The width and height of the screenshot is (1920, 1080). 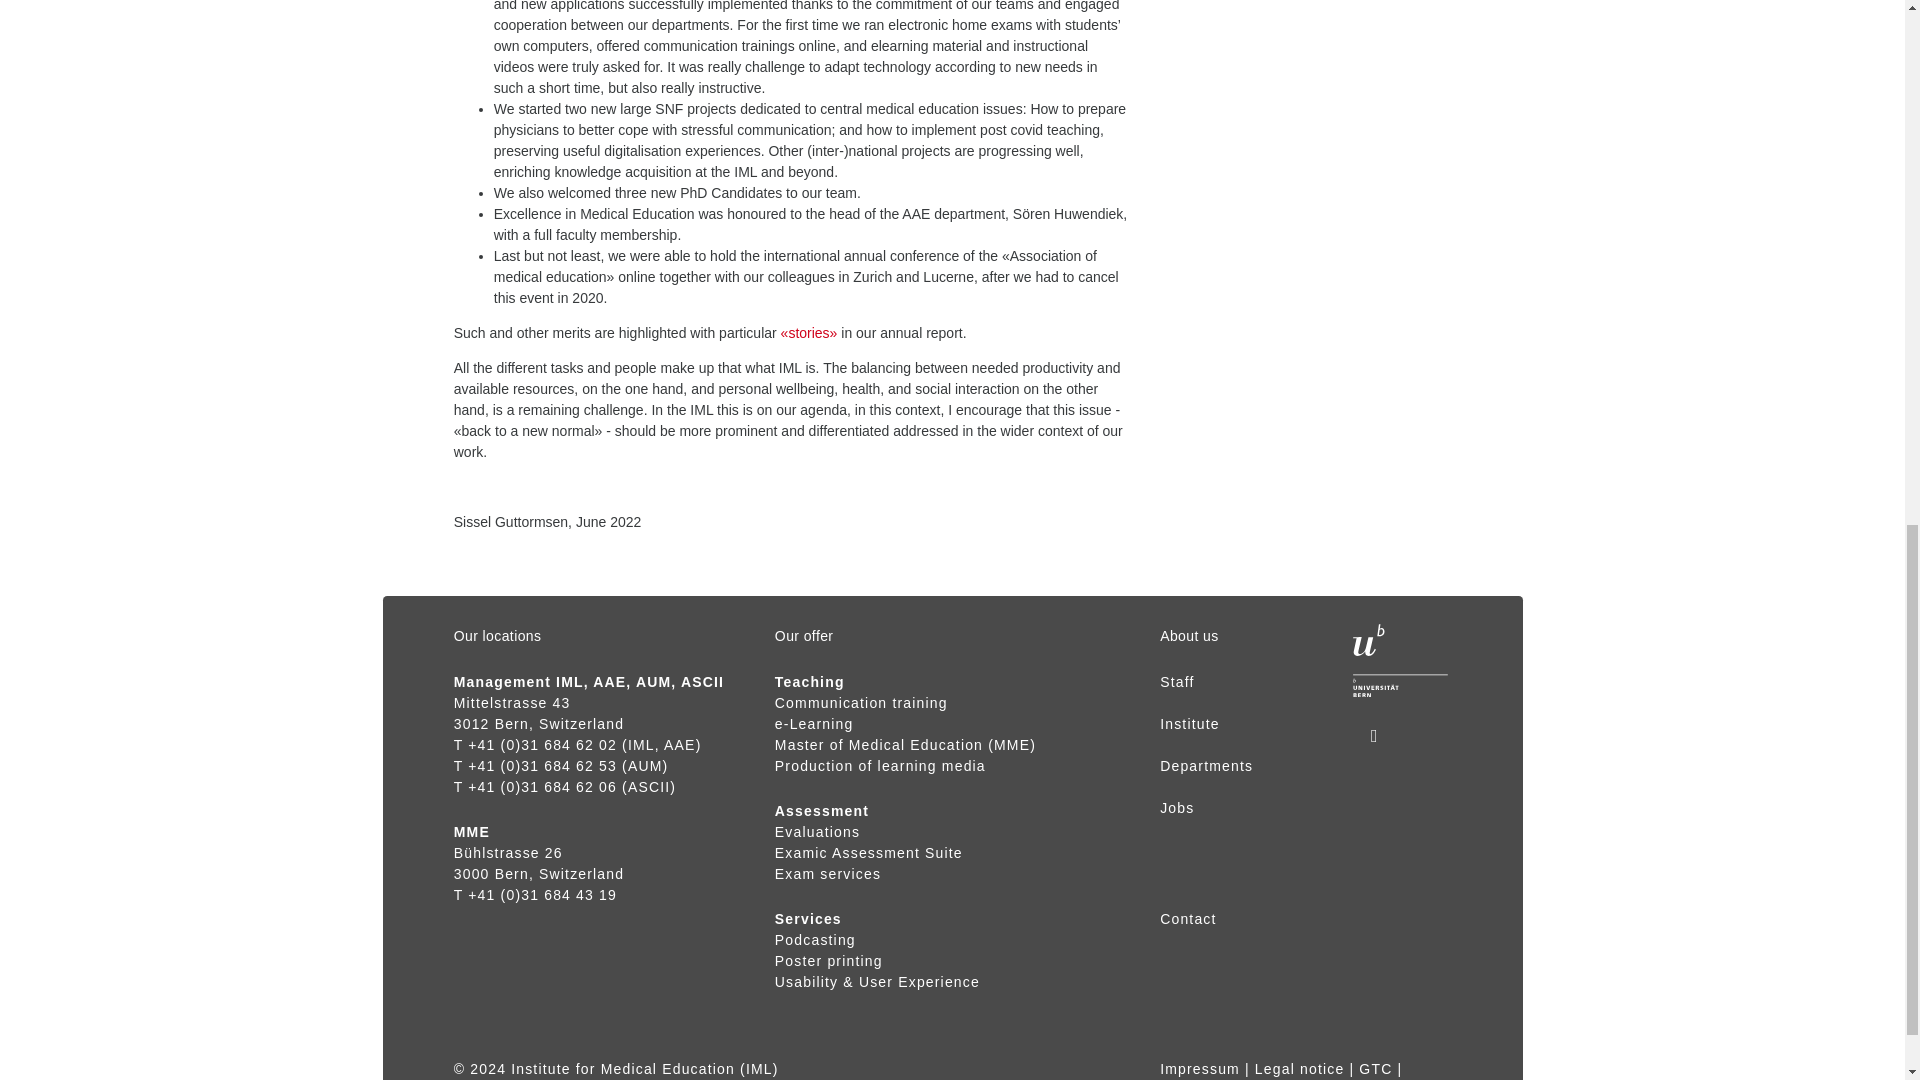 What do you see at coordinates (1176, 682) in the screenshot?
I see `Staff` at bounding box center [1176, 682].